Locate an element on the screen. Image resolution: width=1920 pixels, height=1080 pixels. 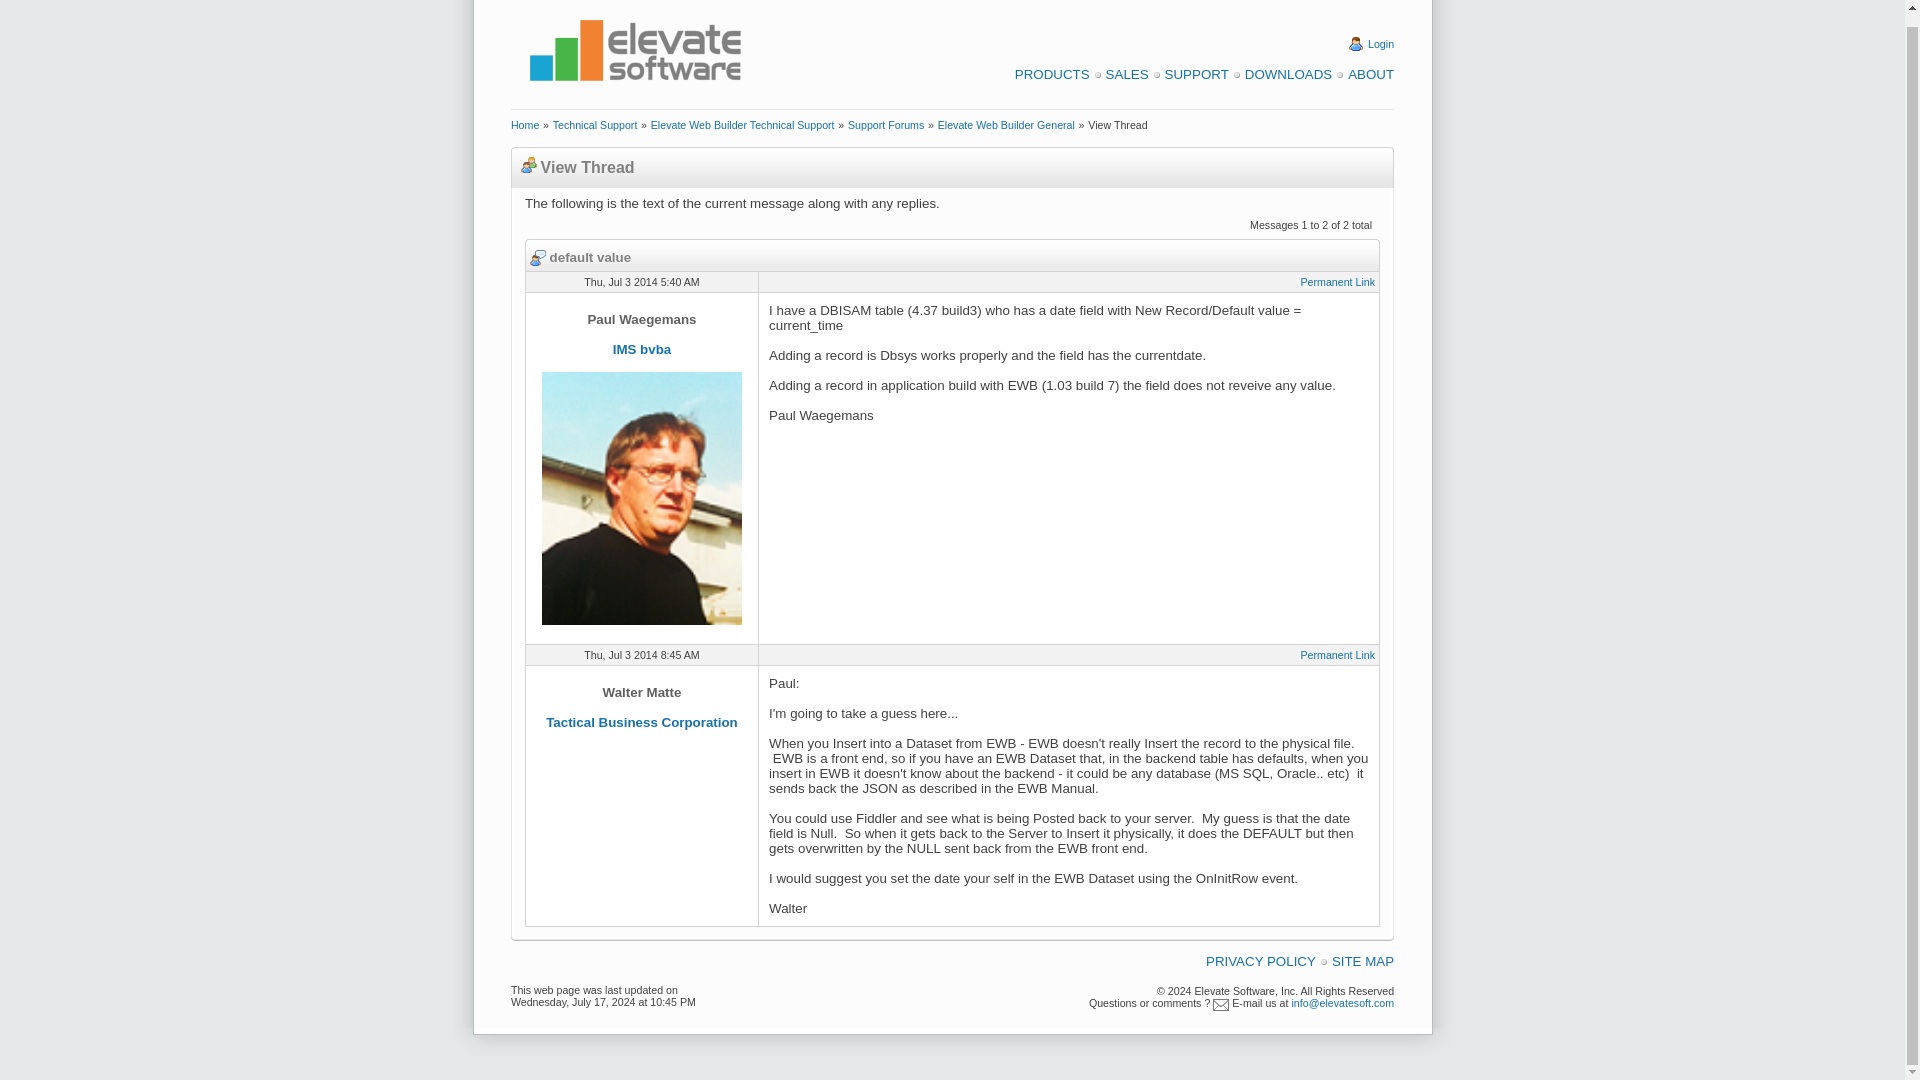
SUPPORT is located at coordinates (1196, 74).